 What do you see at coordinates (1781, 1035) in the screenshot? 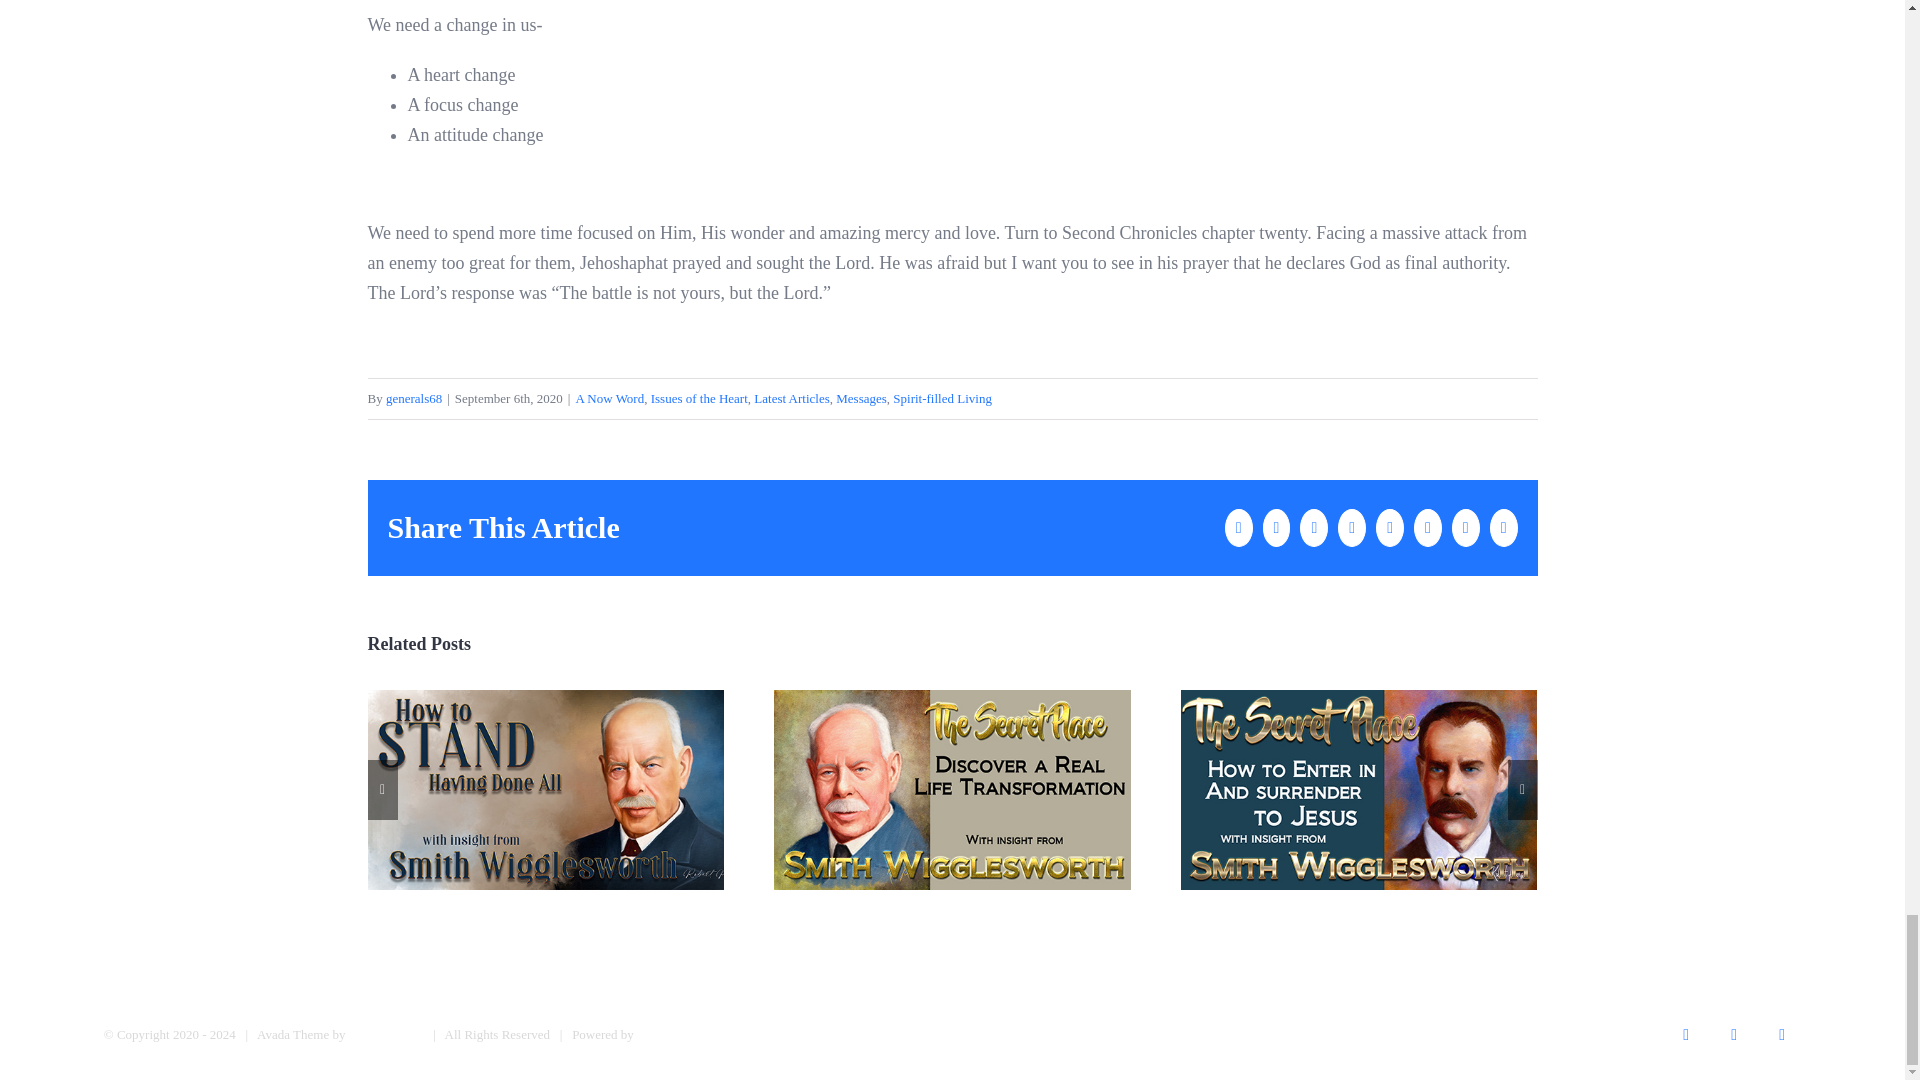
I see `Instagram` at bounding box center [1781, 1035].